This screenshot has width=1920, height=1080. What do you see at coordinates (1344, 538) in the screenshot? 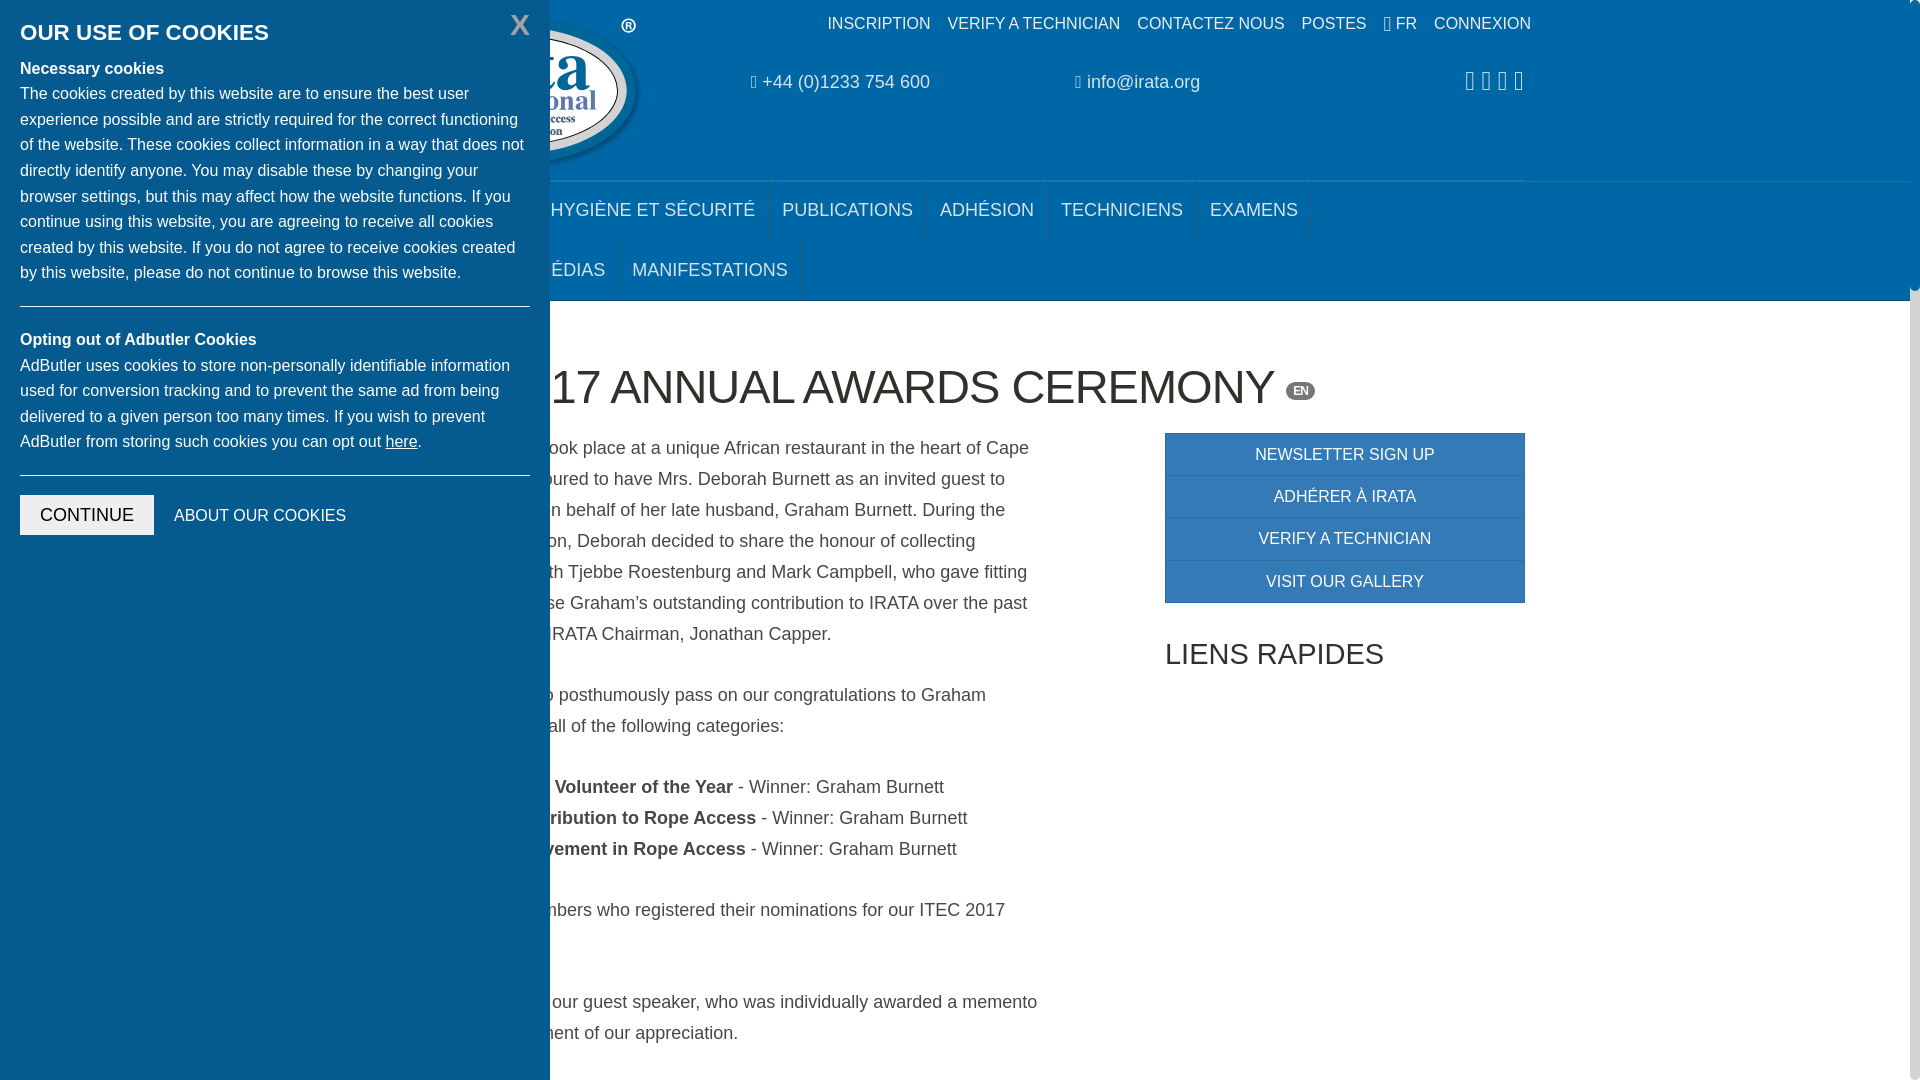
I see `VERIFY A TECHNICIAN` at bounding box center [1344, 538].